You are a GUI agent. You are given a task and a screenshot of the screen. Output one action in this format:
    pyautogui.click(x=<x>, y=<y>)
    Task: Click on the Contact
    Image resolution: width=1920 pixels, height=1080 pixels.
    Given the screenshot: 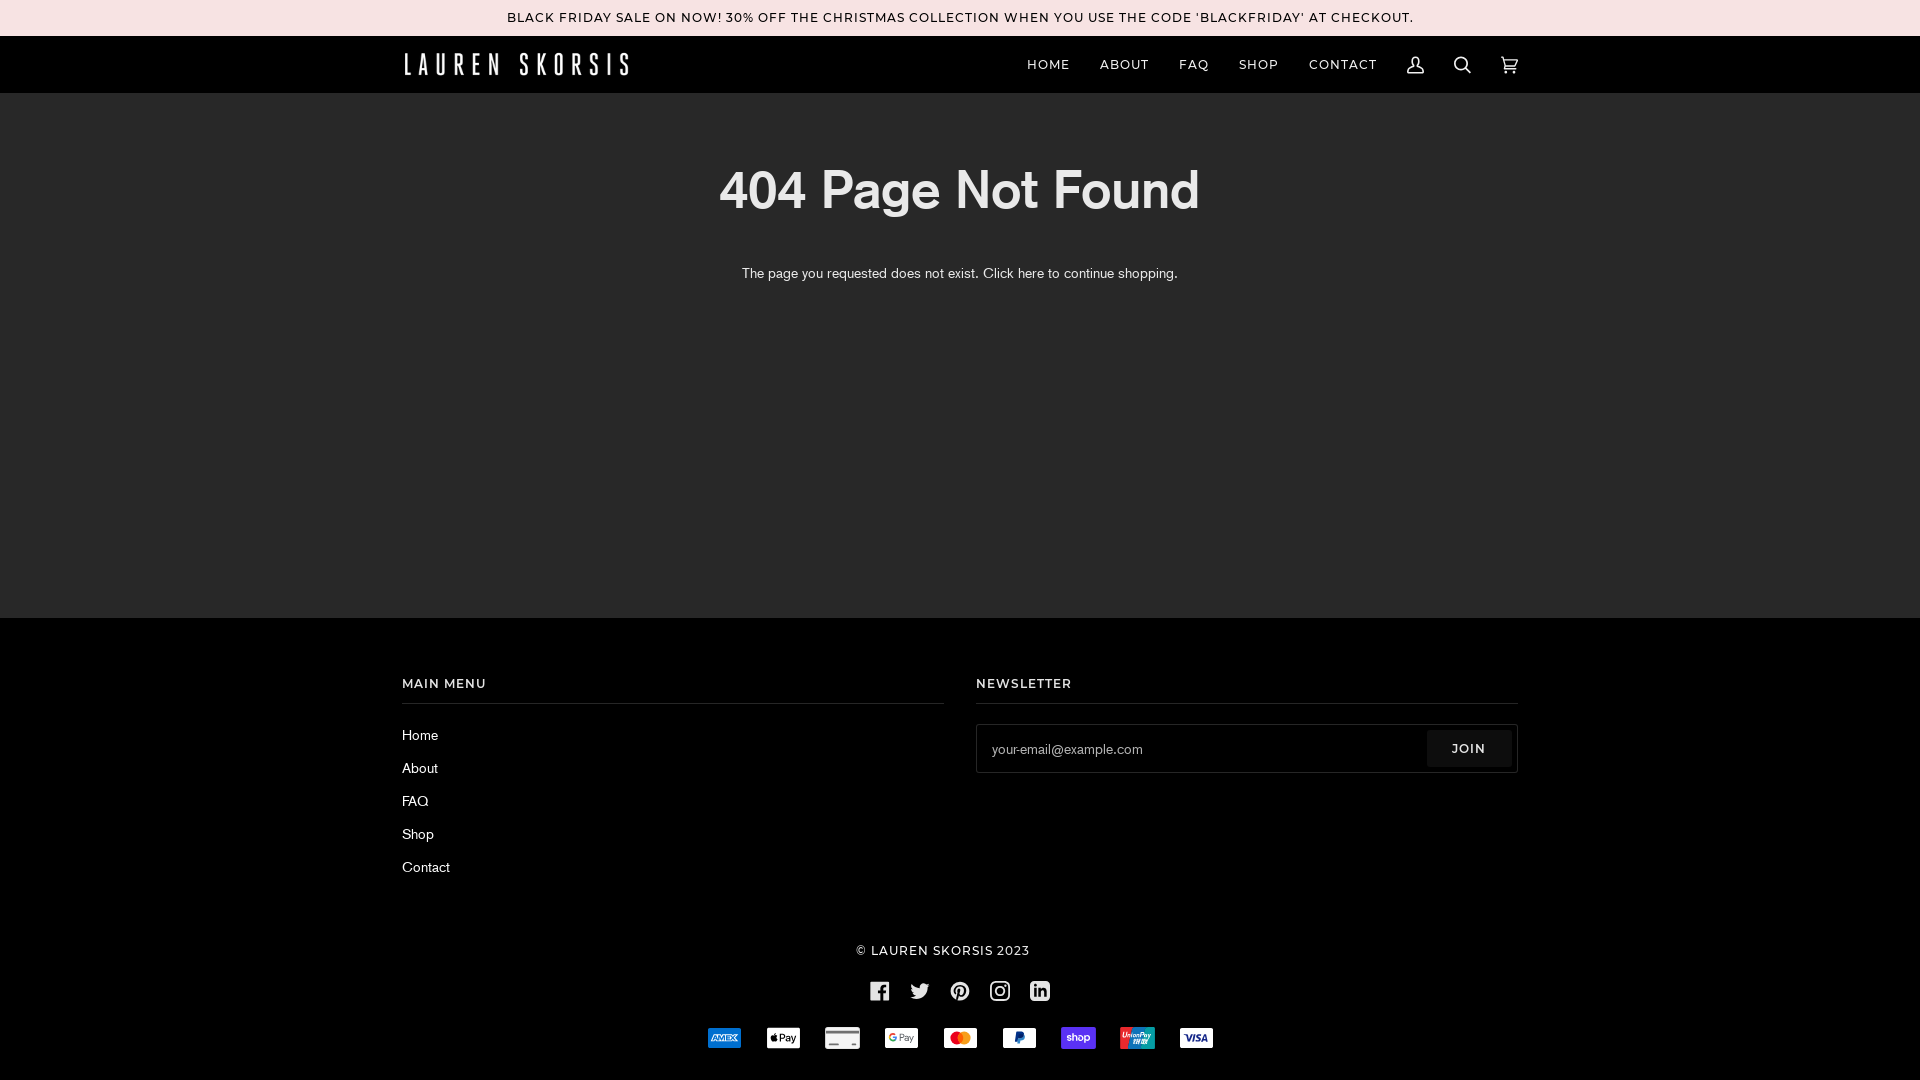 What is the action you would take?
    pyautogui.click(x=426, y=867)
    